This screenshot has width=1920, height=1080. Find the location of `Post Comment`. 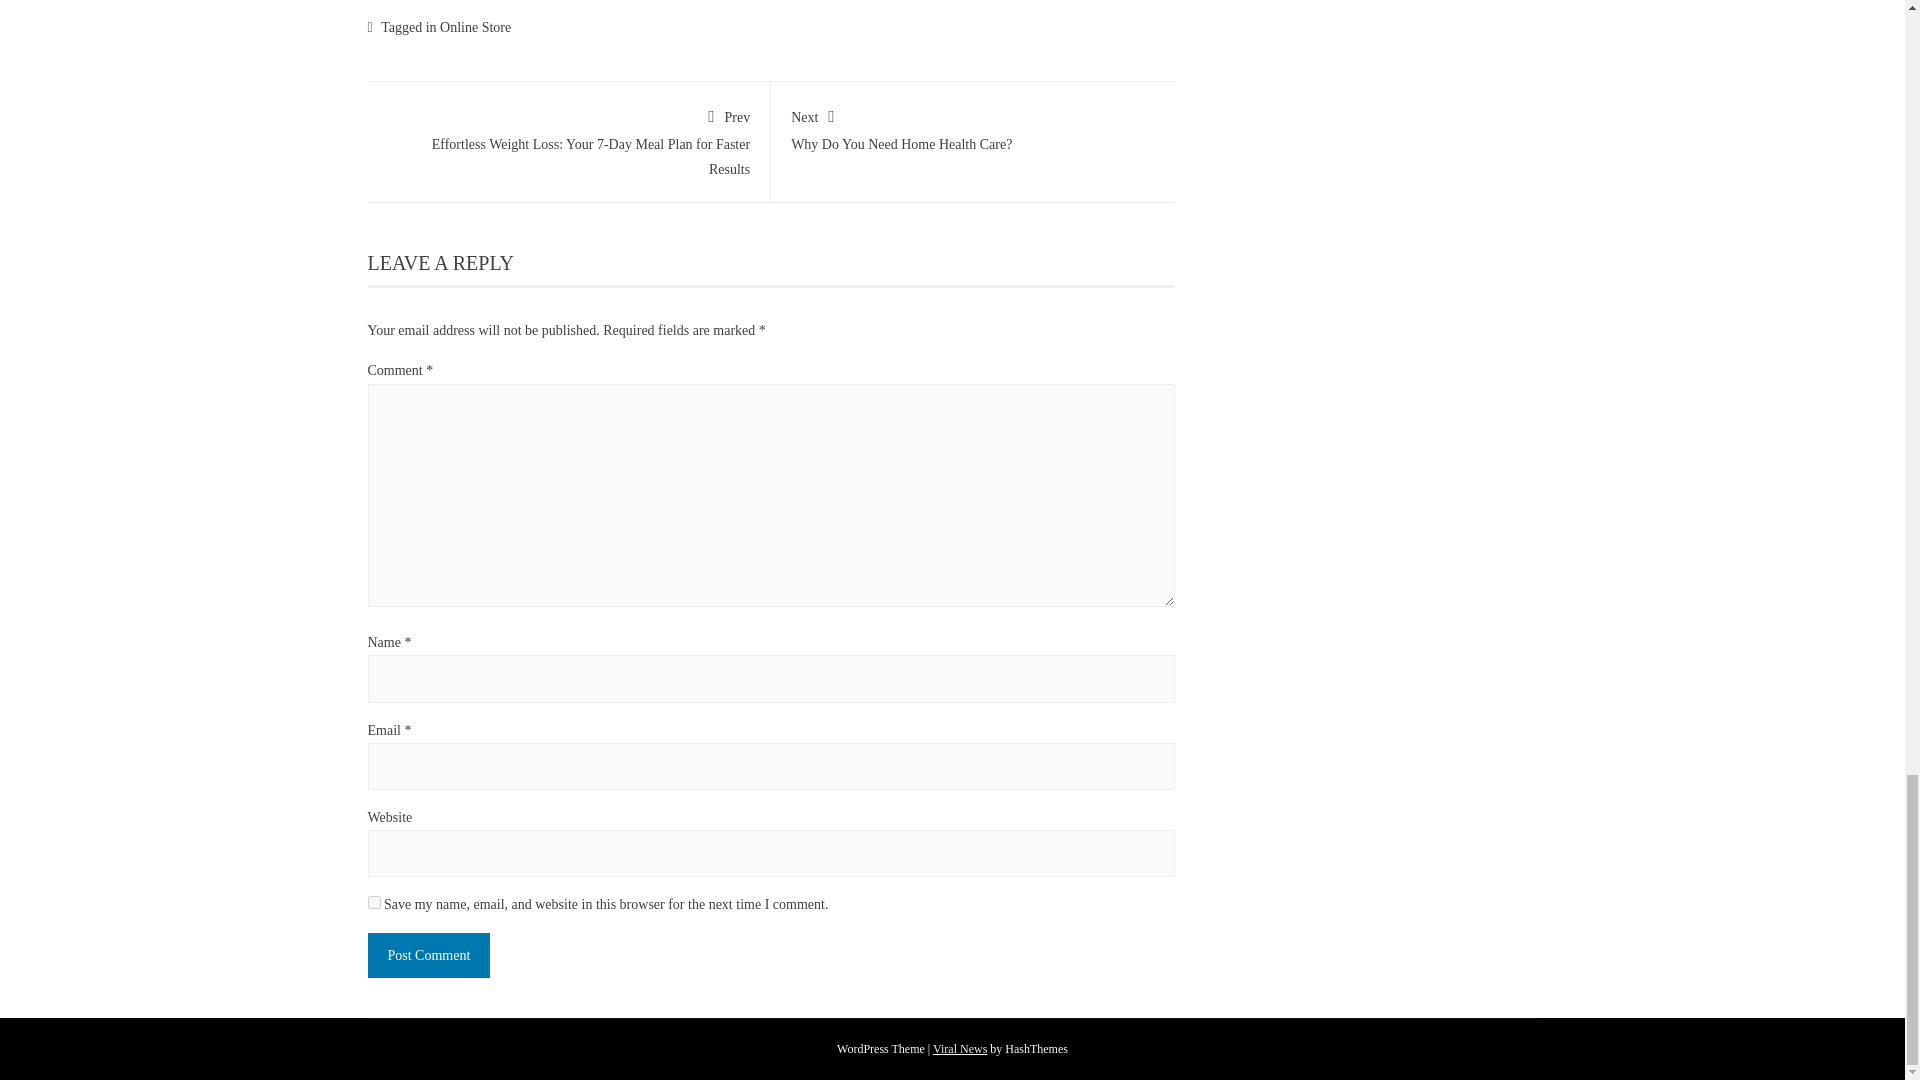

Post Comment is located at coordinates (973, 126).